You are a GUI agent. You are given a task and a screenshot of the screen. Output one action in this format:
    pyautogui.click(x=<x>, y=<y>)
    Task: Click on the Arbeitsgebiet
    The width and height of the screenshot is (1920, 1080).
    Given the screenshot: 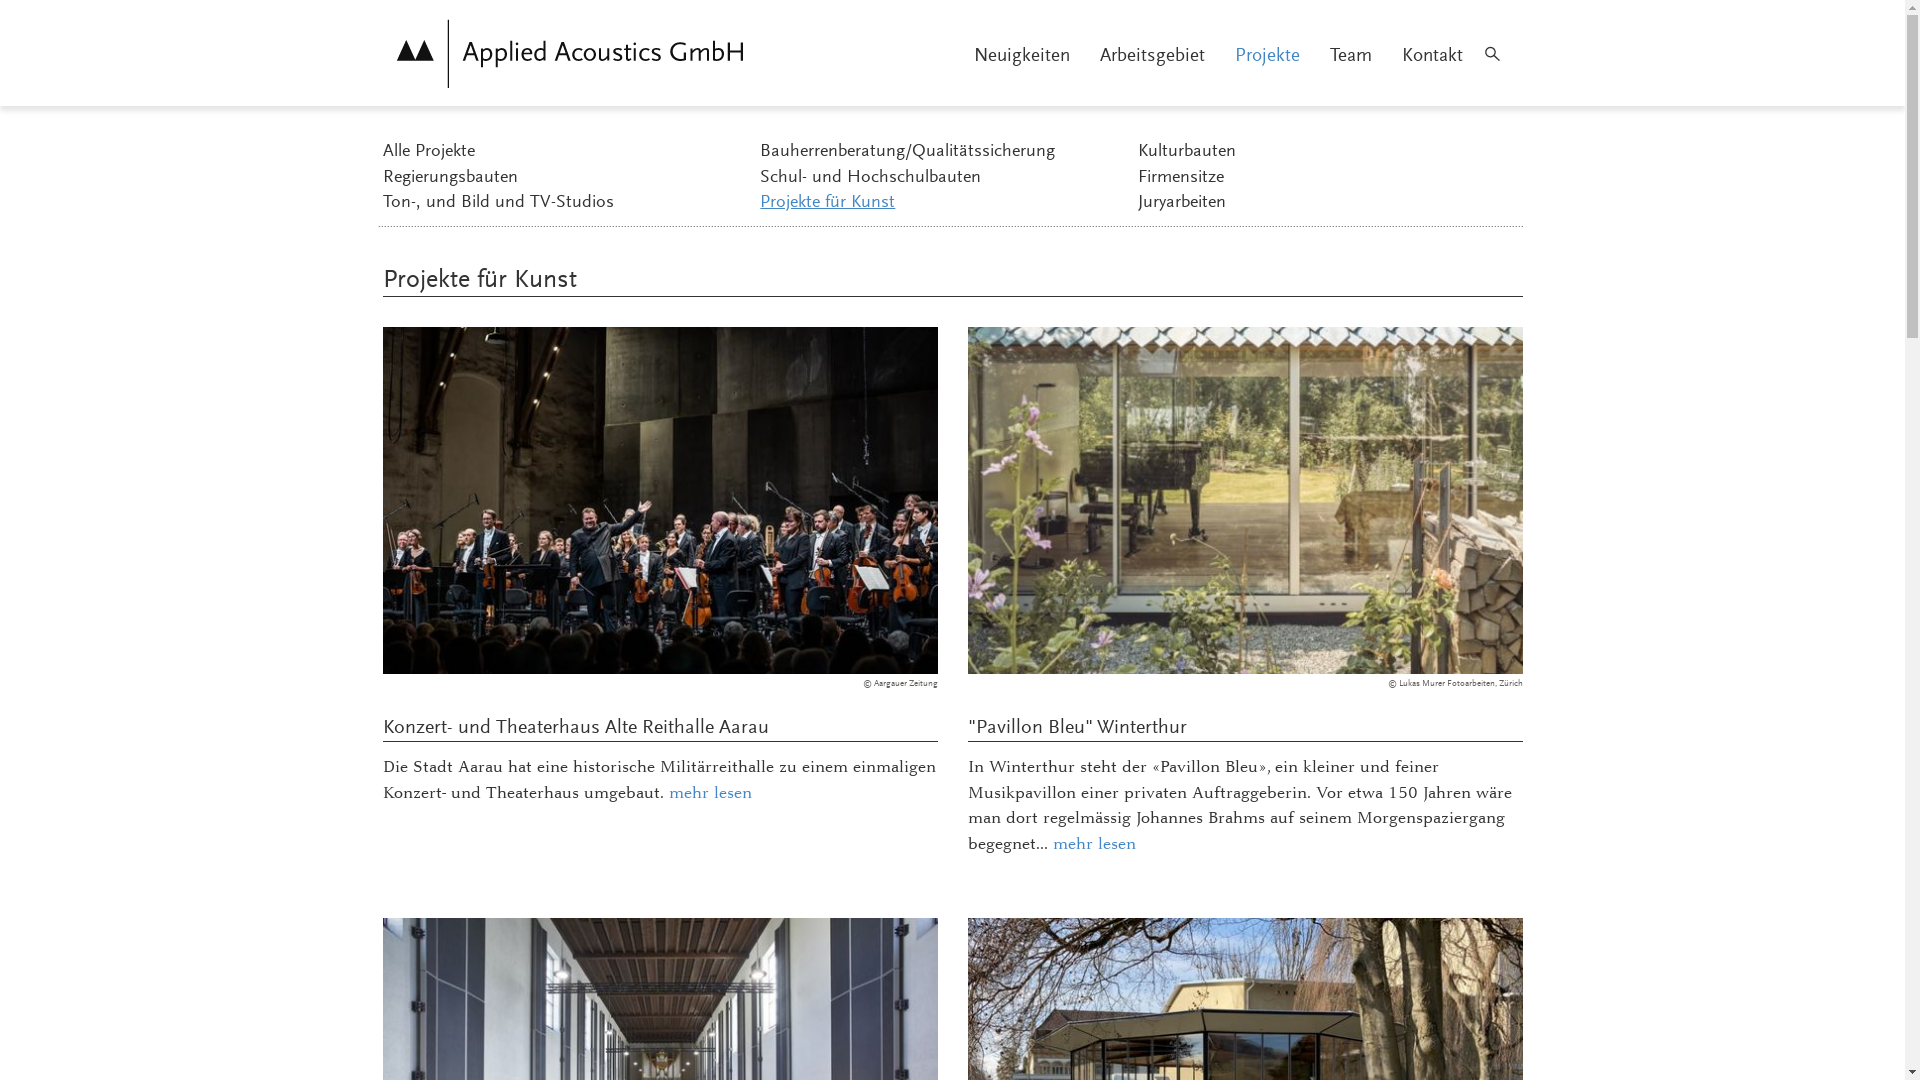 What is the action you would take?
    pyautogui.click(x=1152, y=56)
    